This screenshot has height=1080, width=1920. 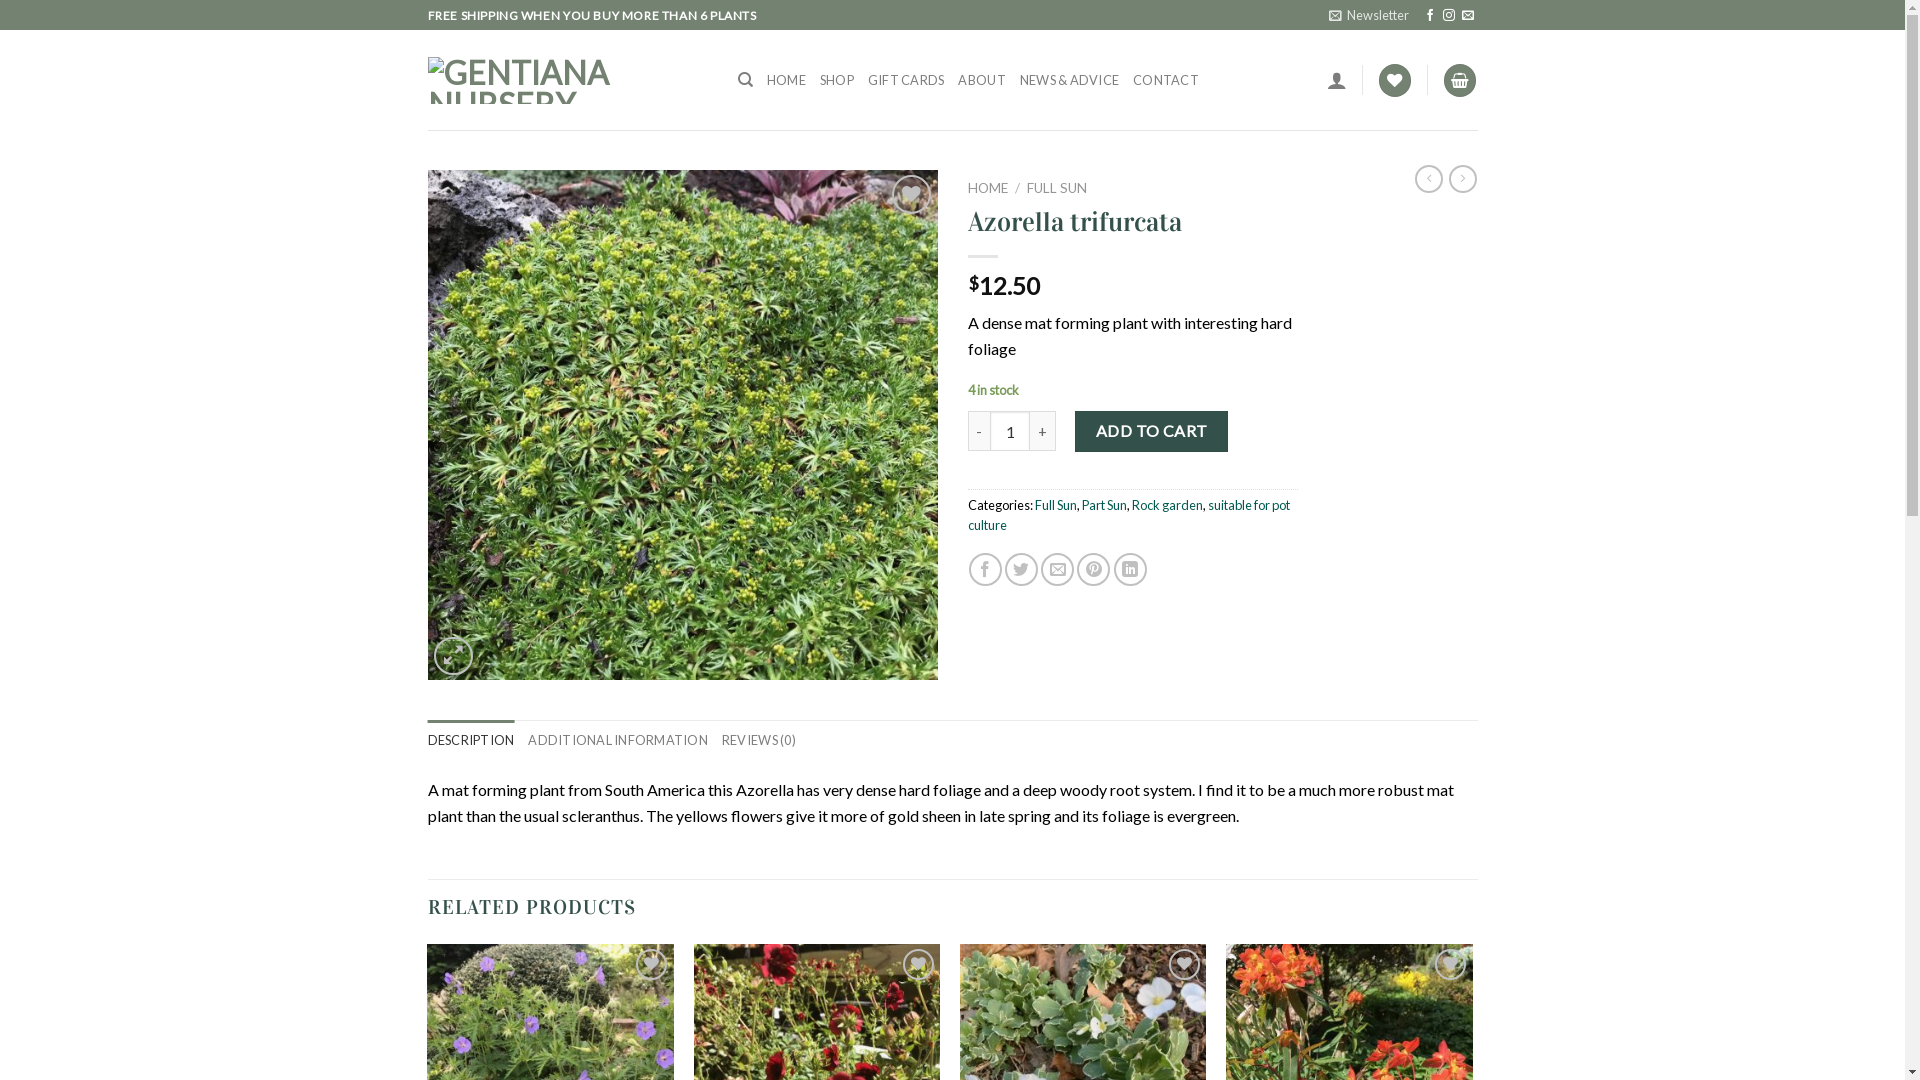 What do you see at coordinates (1104, 505) in the screenshot?
I see `Part Sun` at bounding box center [1104, 505].